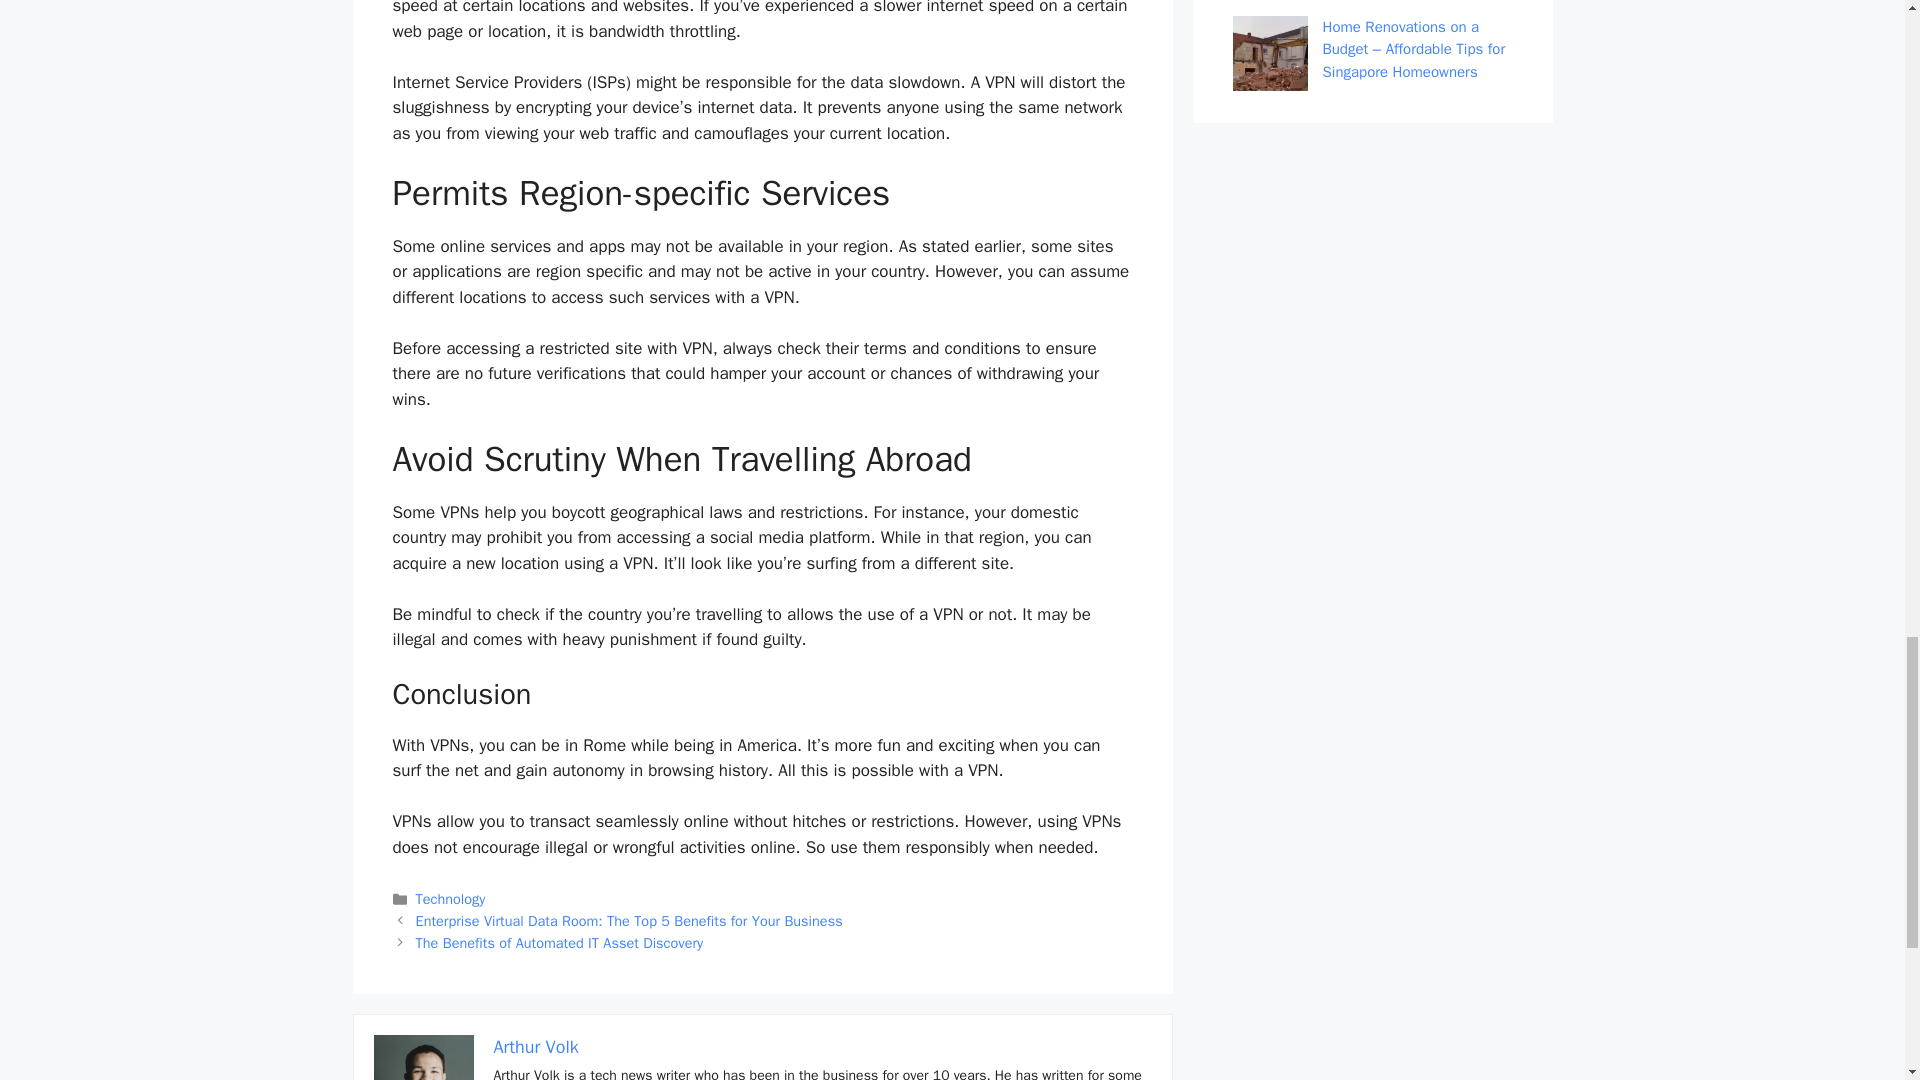 This screenshot has height=1080, width=1920. I want to click on Technology, so click(450, 898).